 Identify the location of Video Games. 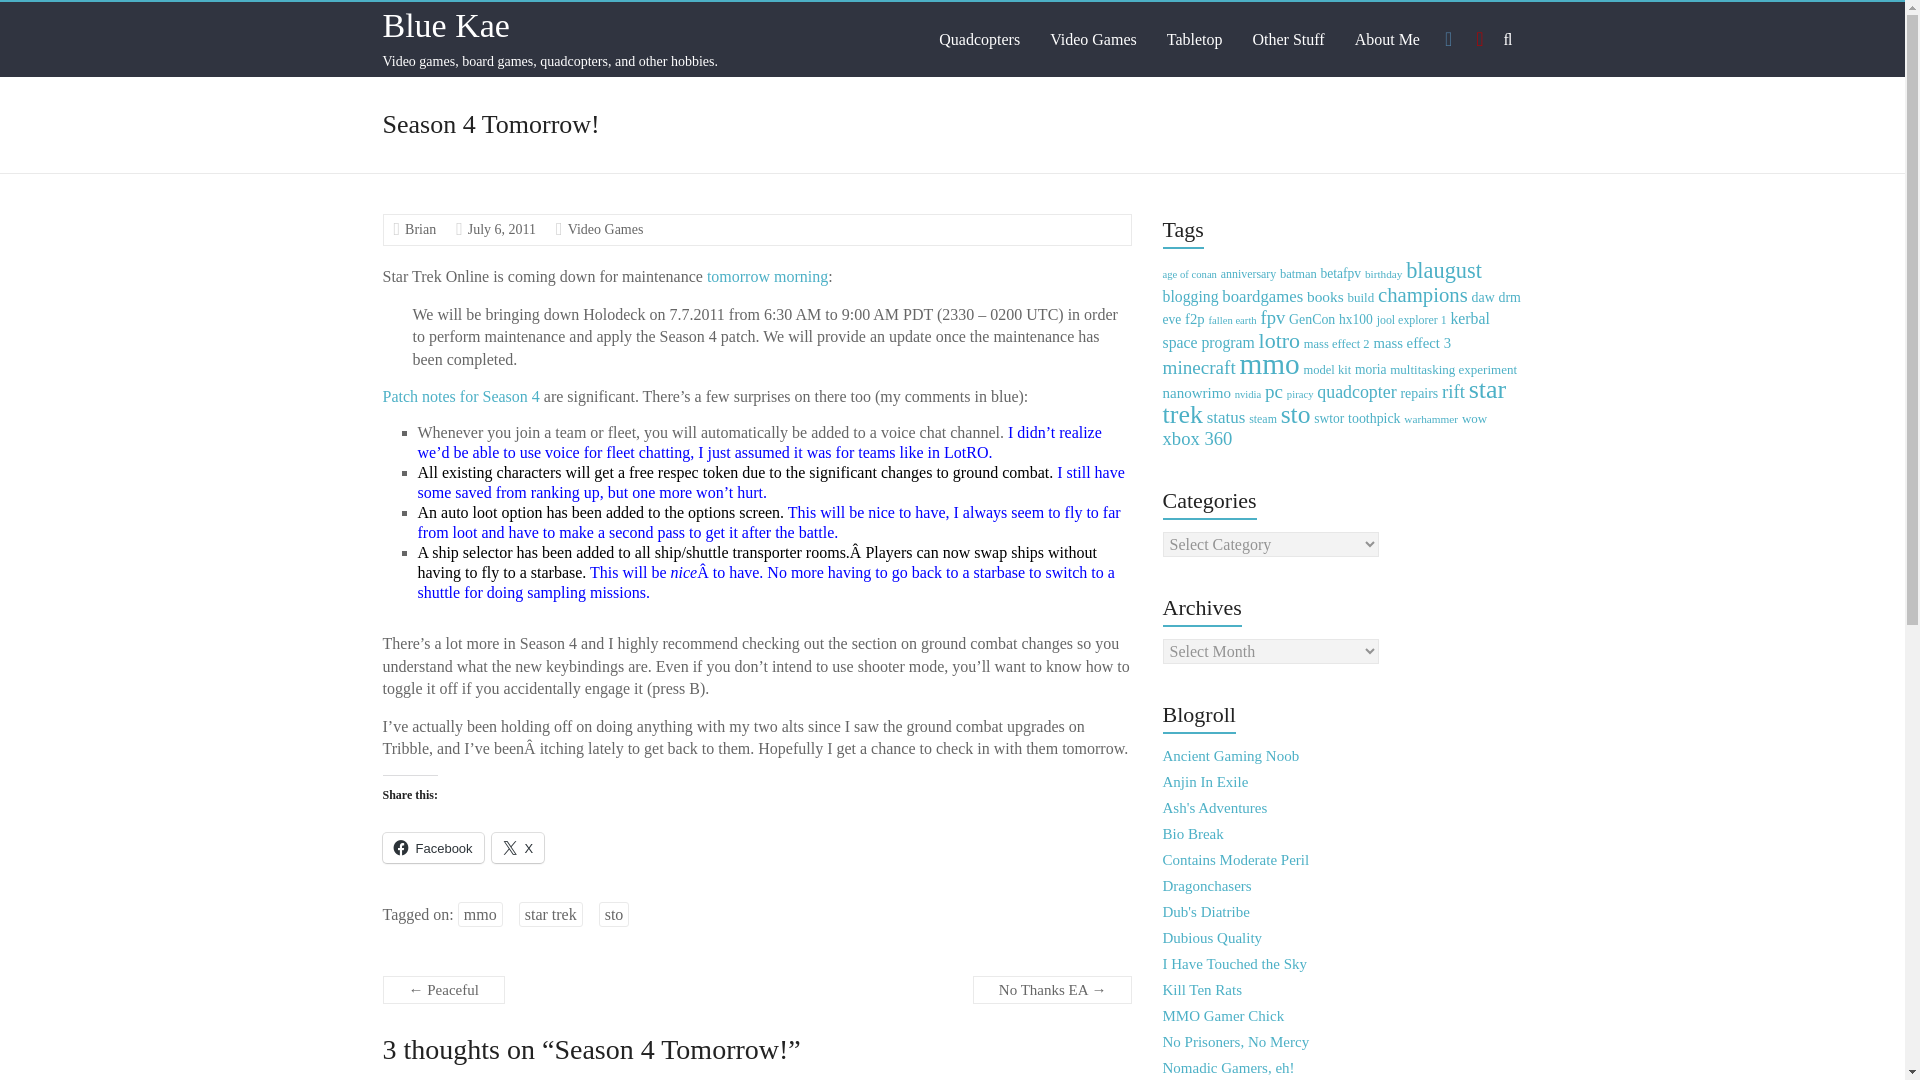
(606, 229).